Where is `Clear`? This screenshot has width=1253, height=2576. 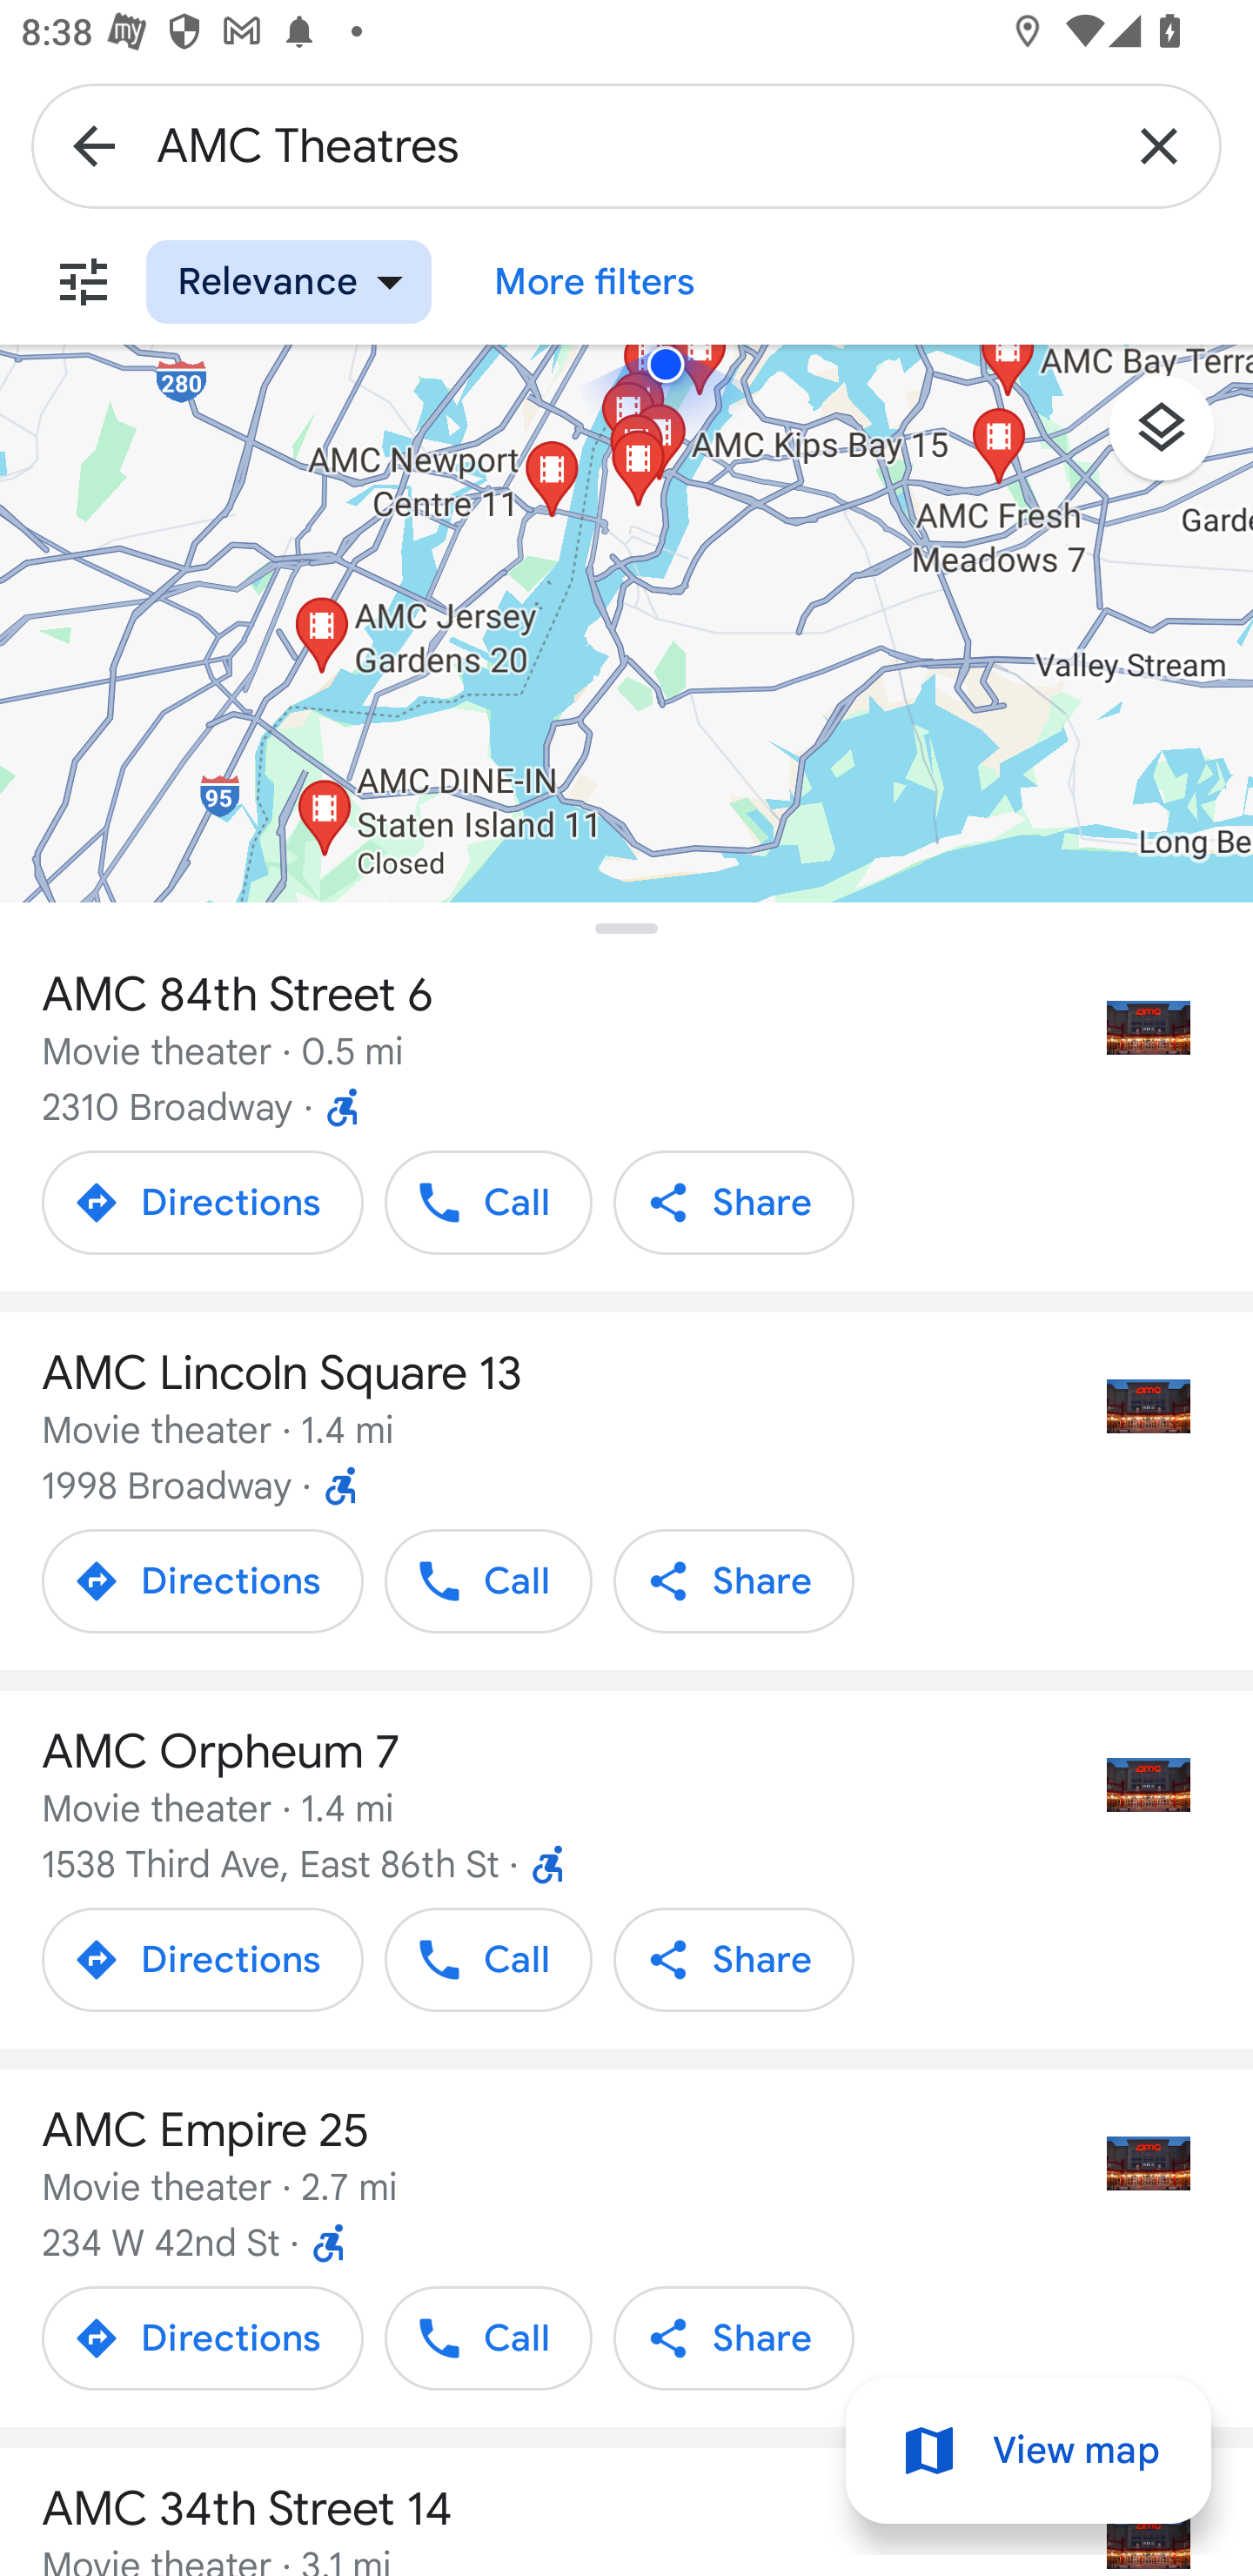 Clear is located at coordinates (1159, 144).